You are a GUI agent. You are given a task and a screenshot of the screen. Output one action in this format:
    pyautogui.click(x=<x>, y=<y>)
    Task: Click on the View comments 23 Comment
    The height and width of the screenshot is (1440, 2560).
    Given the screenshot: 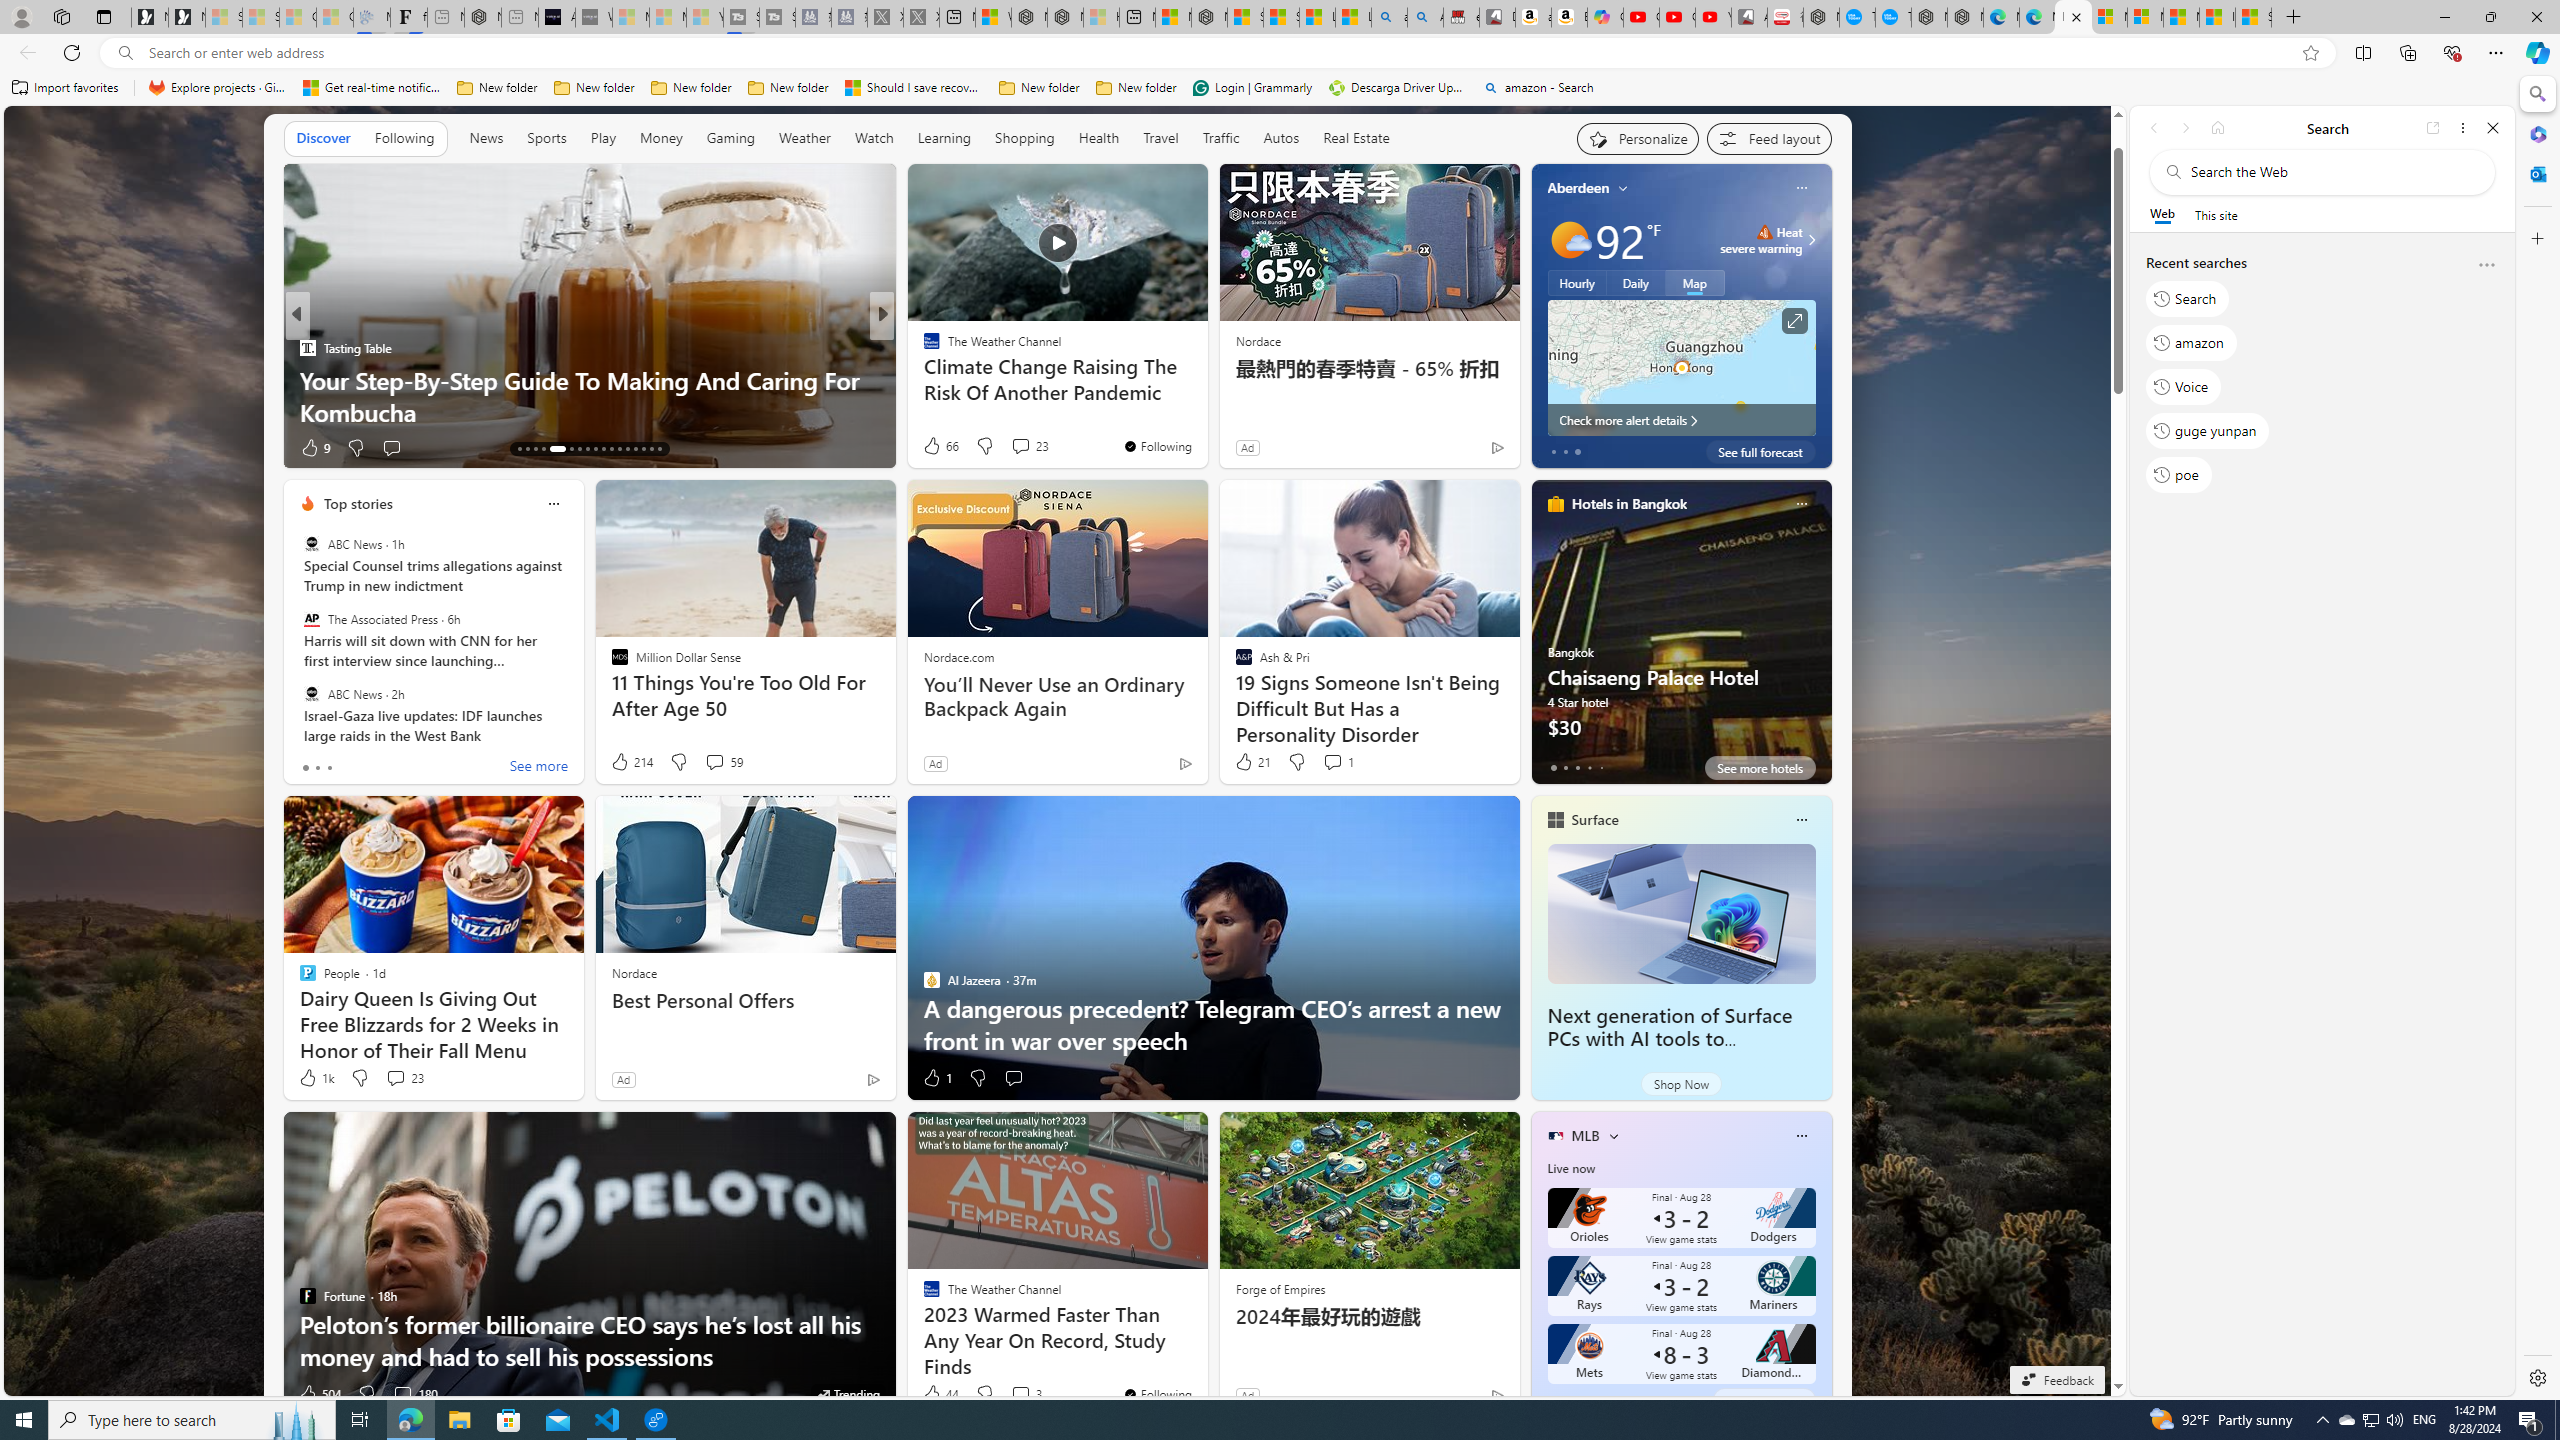 What is the action you would take?
    pyautogui.click(x=404, y=1078)
    